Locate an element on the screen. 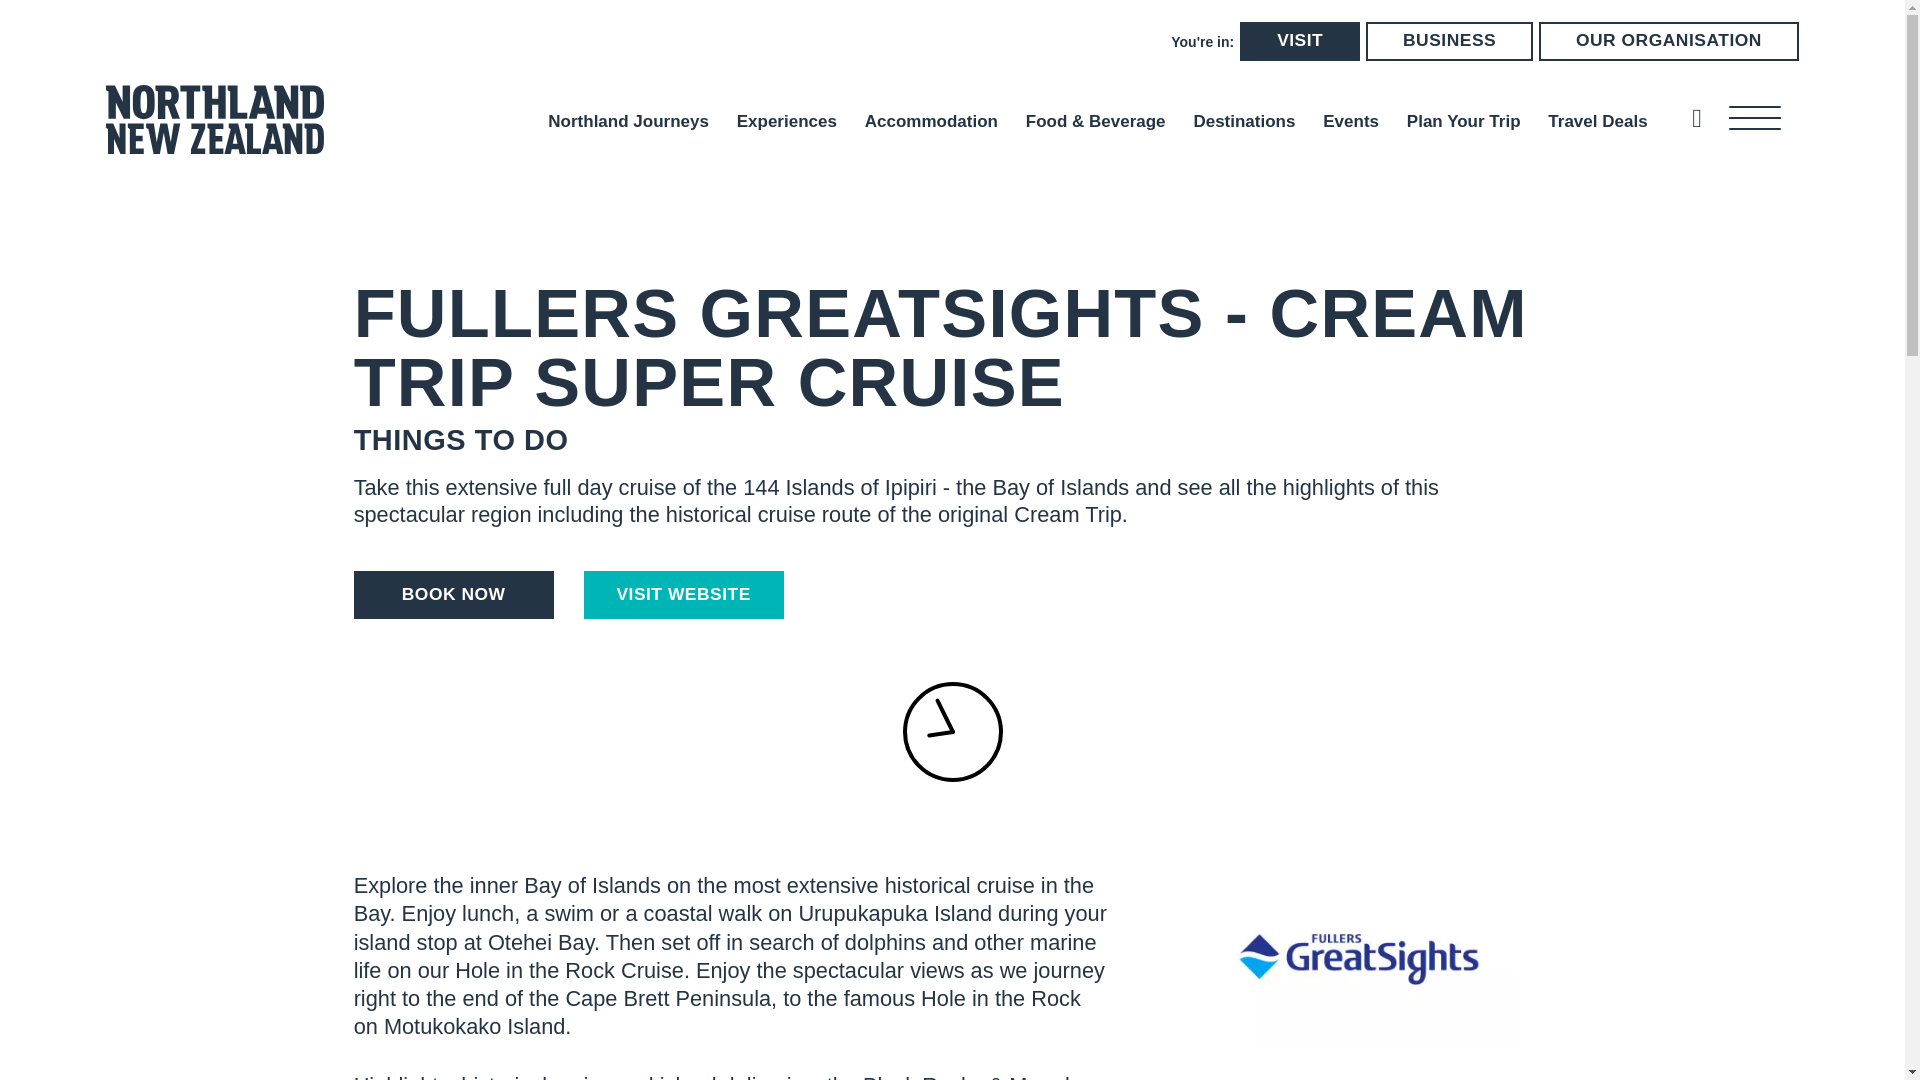 The height and width of the screenshot is (1080, 1920). VISIT is located at coordinates (1300, 40).